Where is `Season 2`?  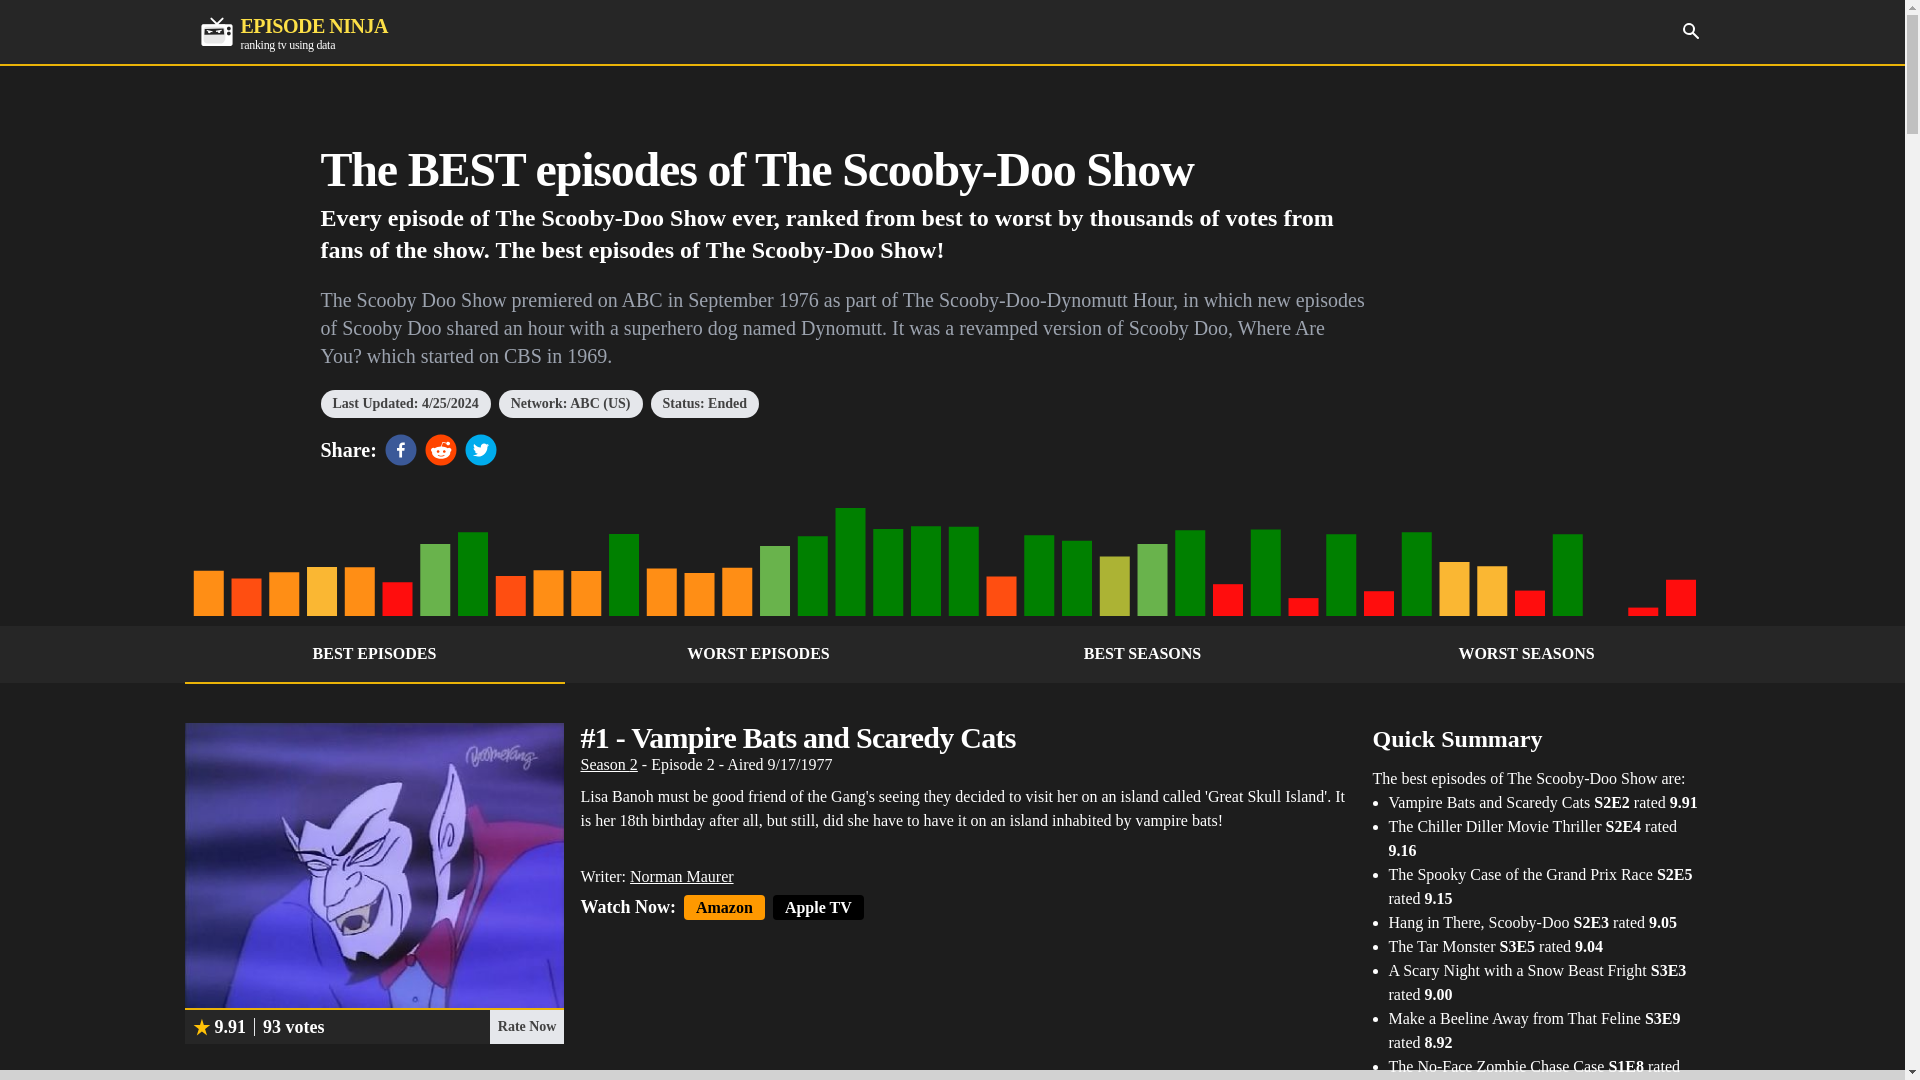
Season 2 is located at coordinates (1142, 654).